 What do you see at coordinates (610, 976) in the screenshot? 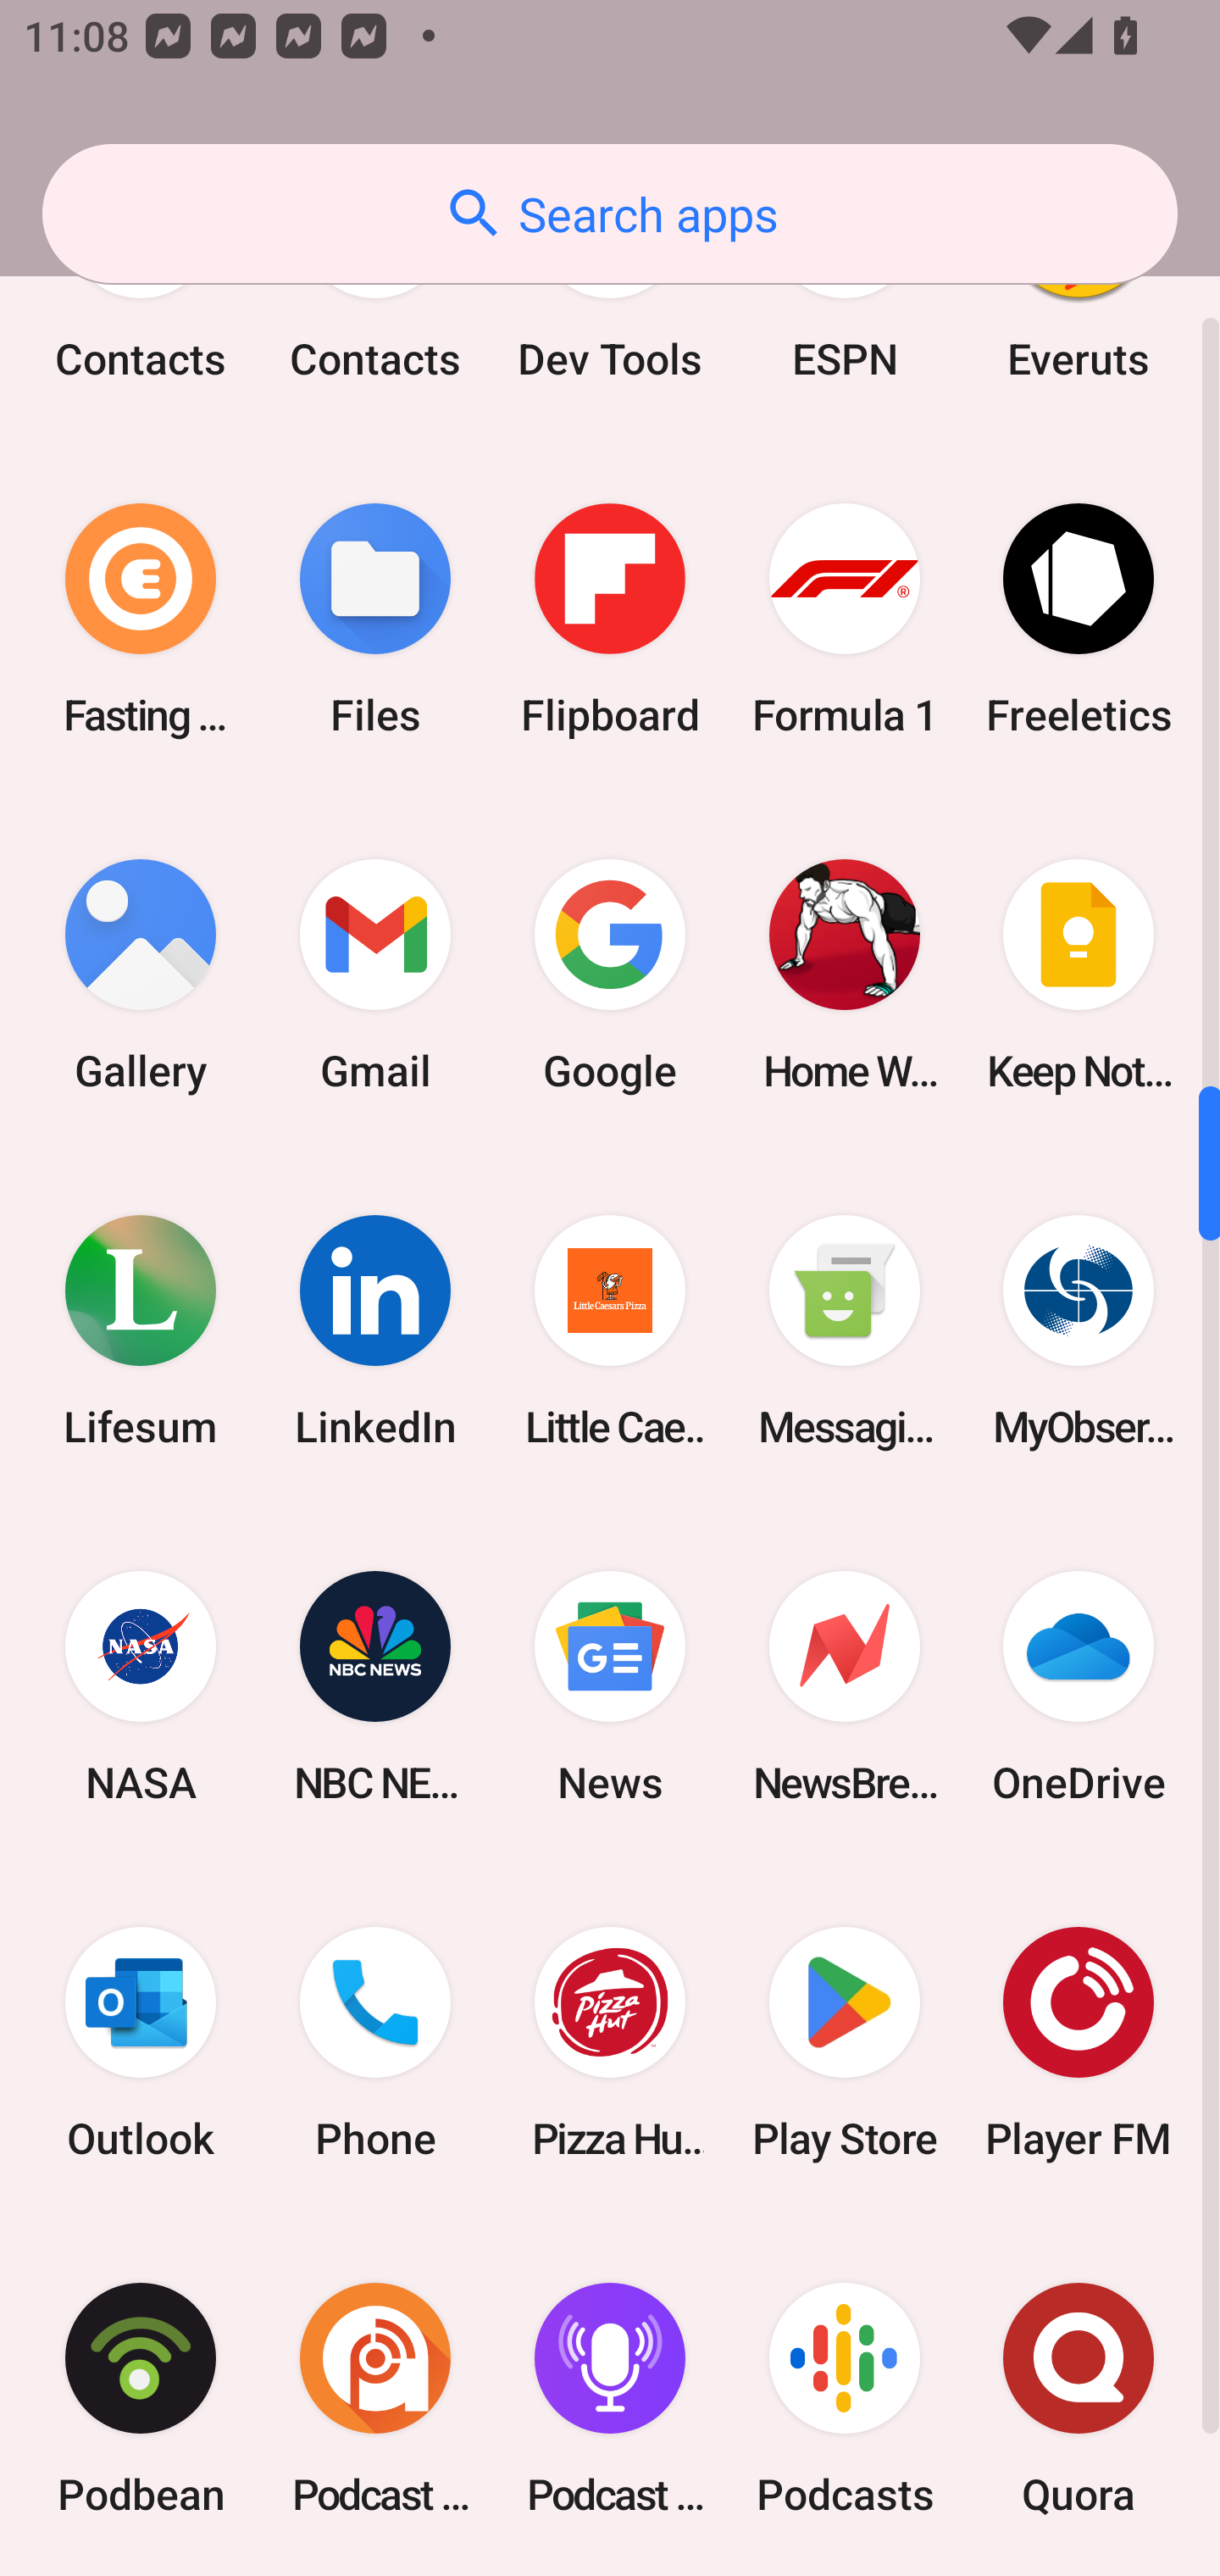
I see `Google` at bounding box center [610, 976].